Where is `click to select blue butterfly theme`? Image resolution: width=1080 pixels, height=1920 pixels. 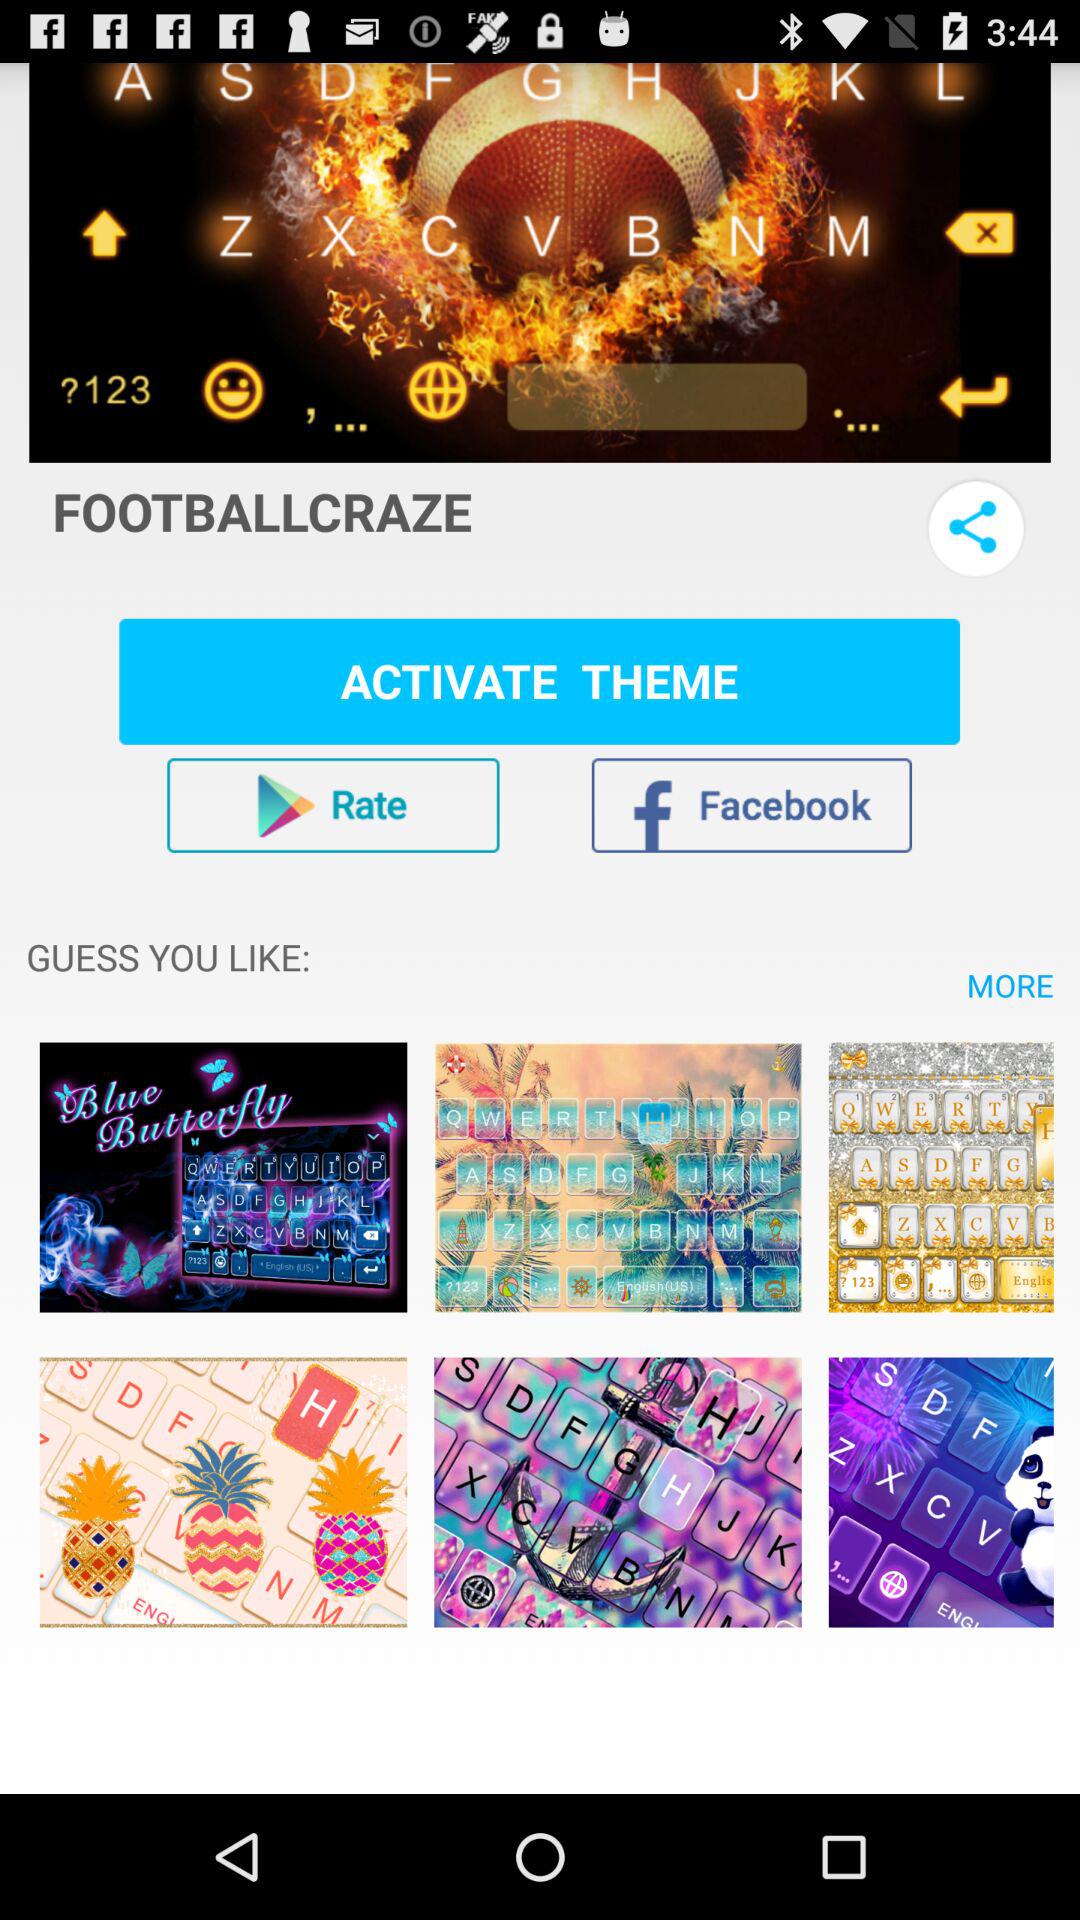
click to select blue butterfly theme is located at coordinates (223, 1178).